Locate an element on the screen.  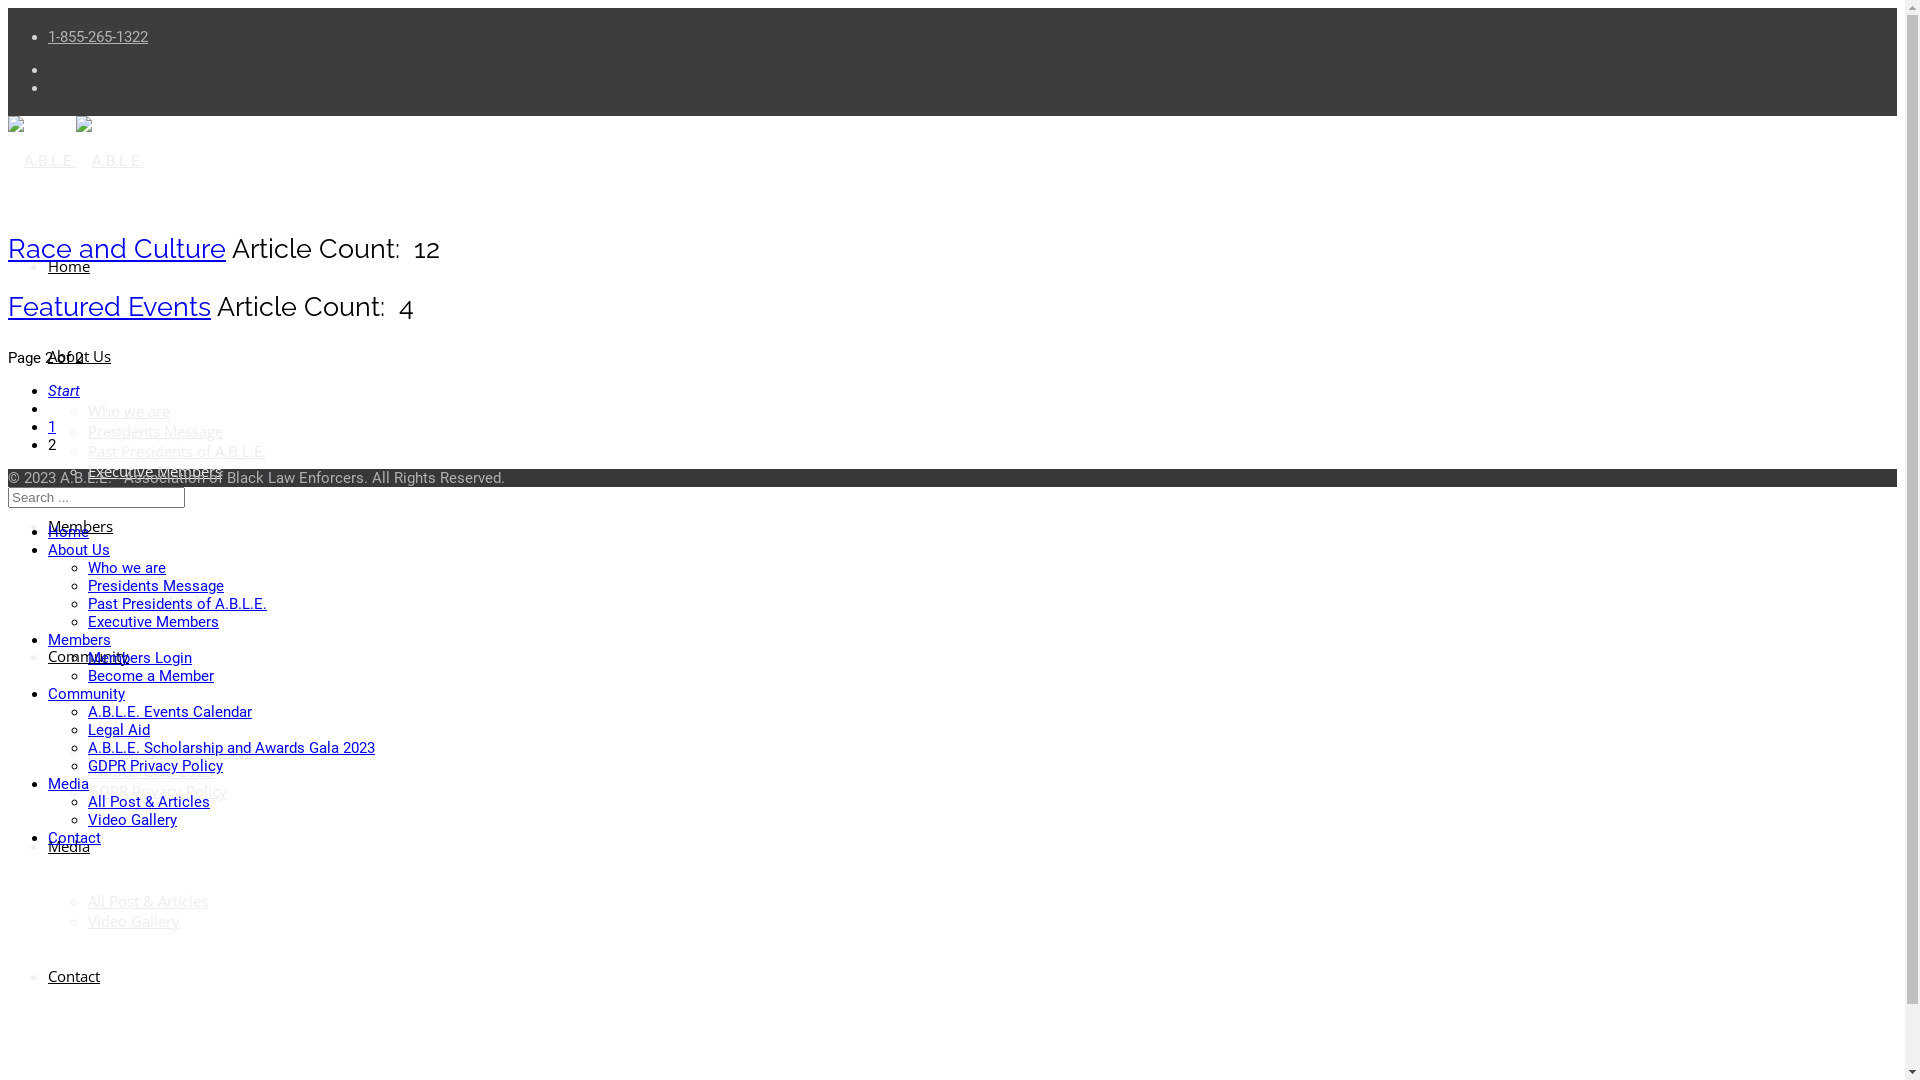
1 is located at coordinates (52, 427).